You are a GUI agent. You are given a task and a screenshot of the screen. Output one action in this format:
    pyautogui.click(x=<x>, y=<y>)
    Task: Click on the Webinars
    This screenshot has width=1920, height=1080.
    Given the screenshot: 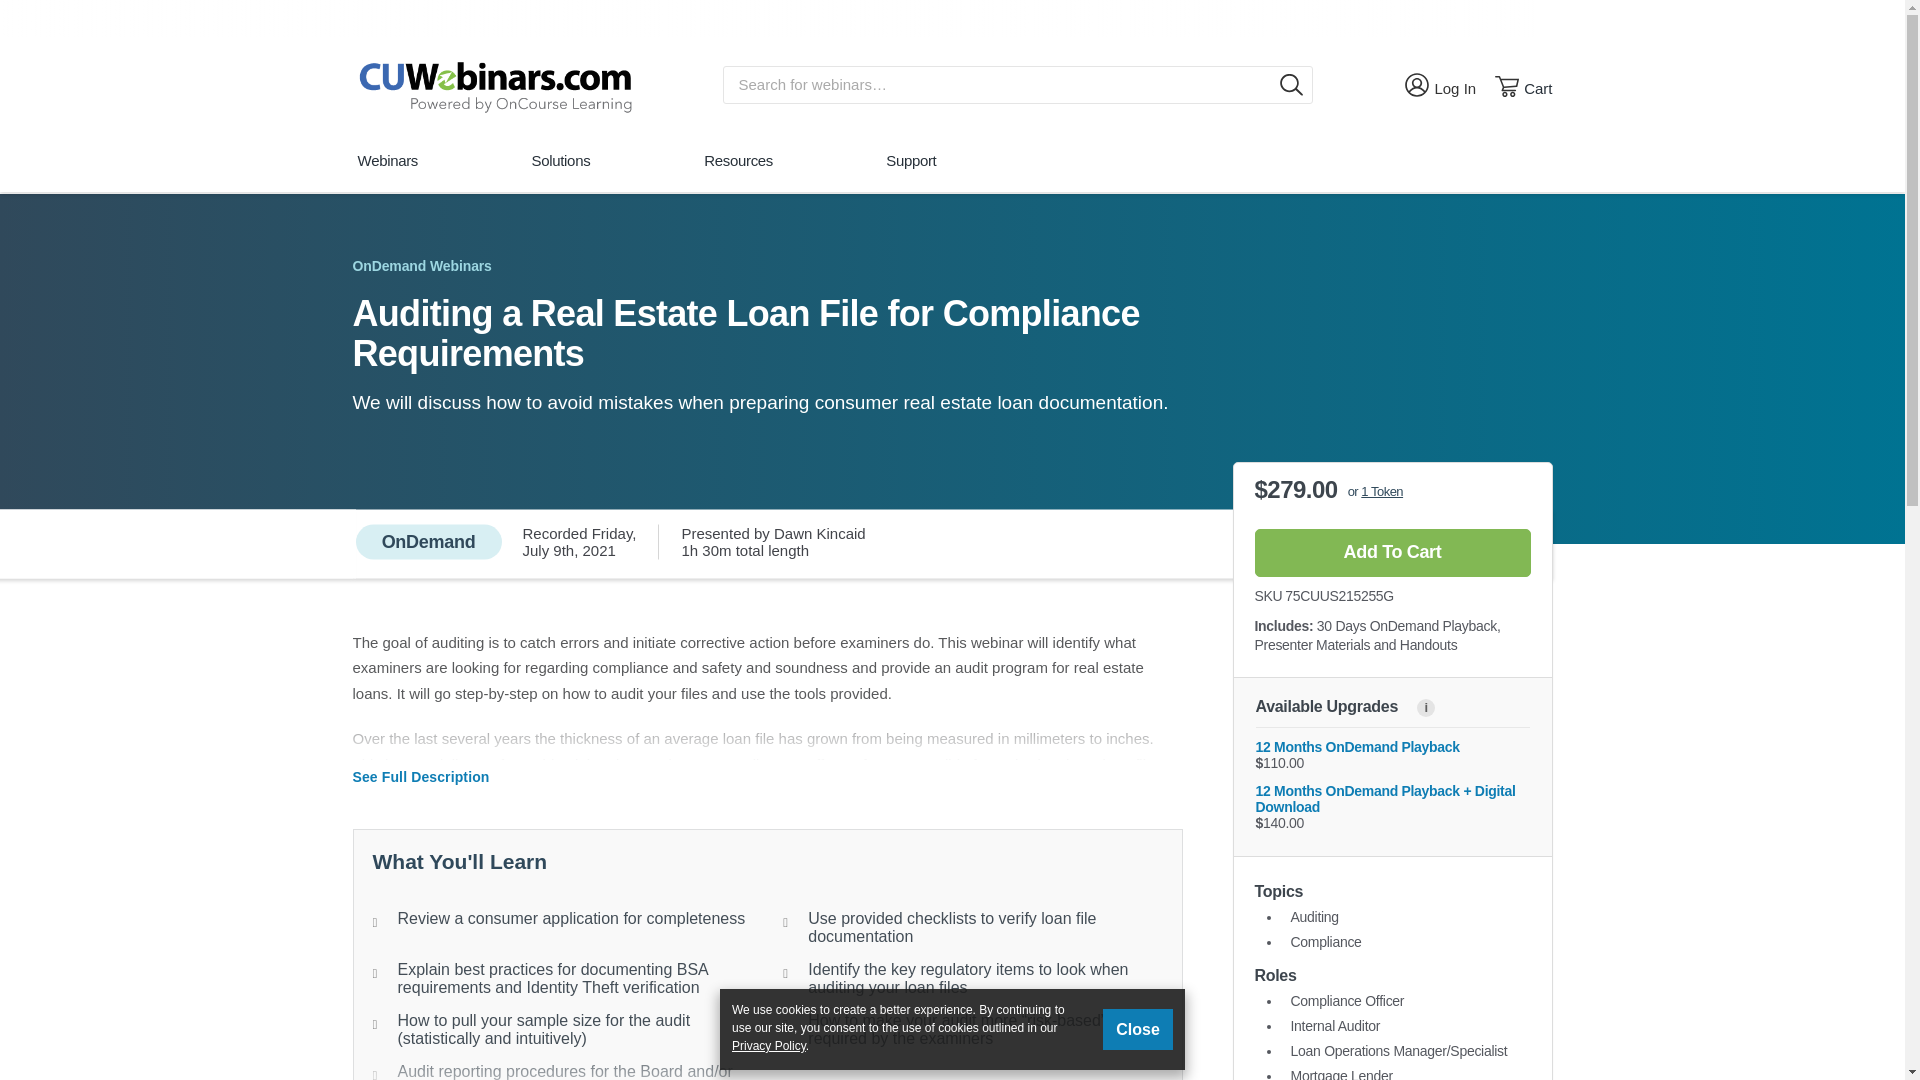 What is the action you would take?
    pyautogui.click(x=1523, y=86)
    